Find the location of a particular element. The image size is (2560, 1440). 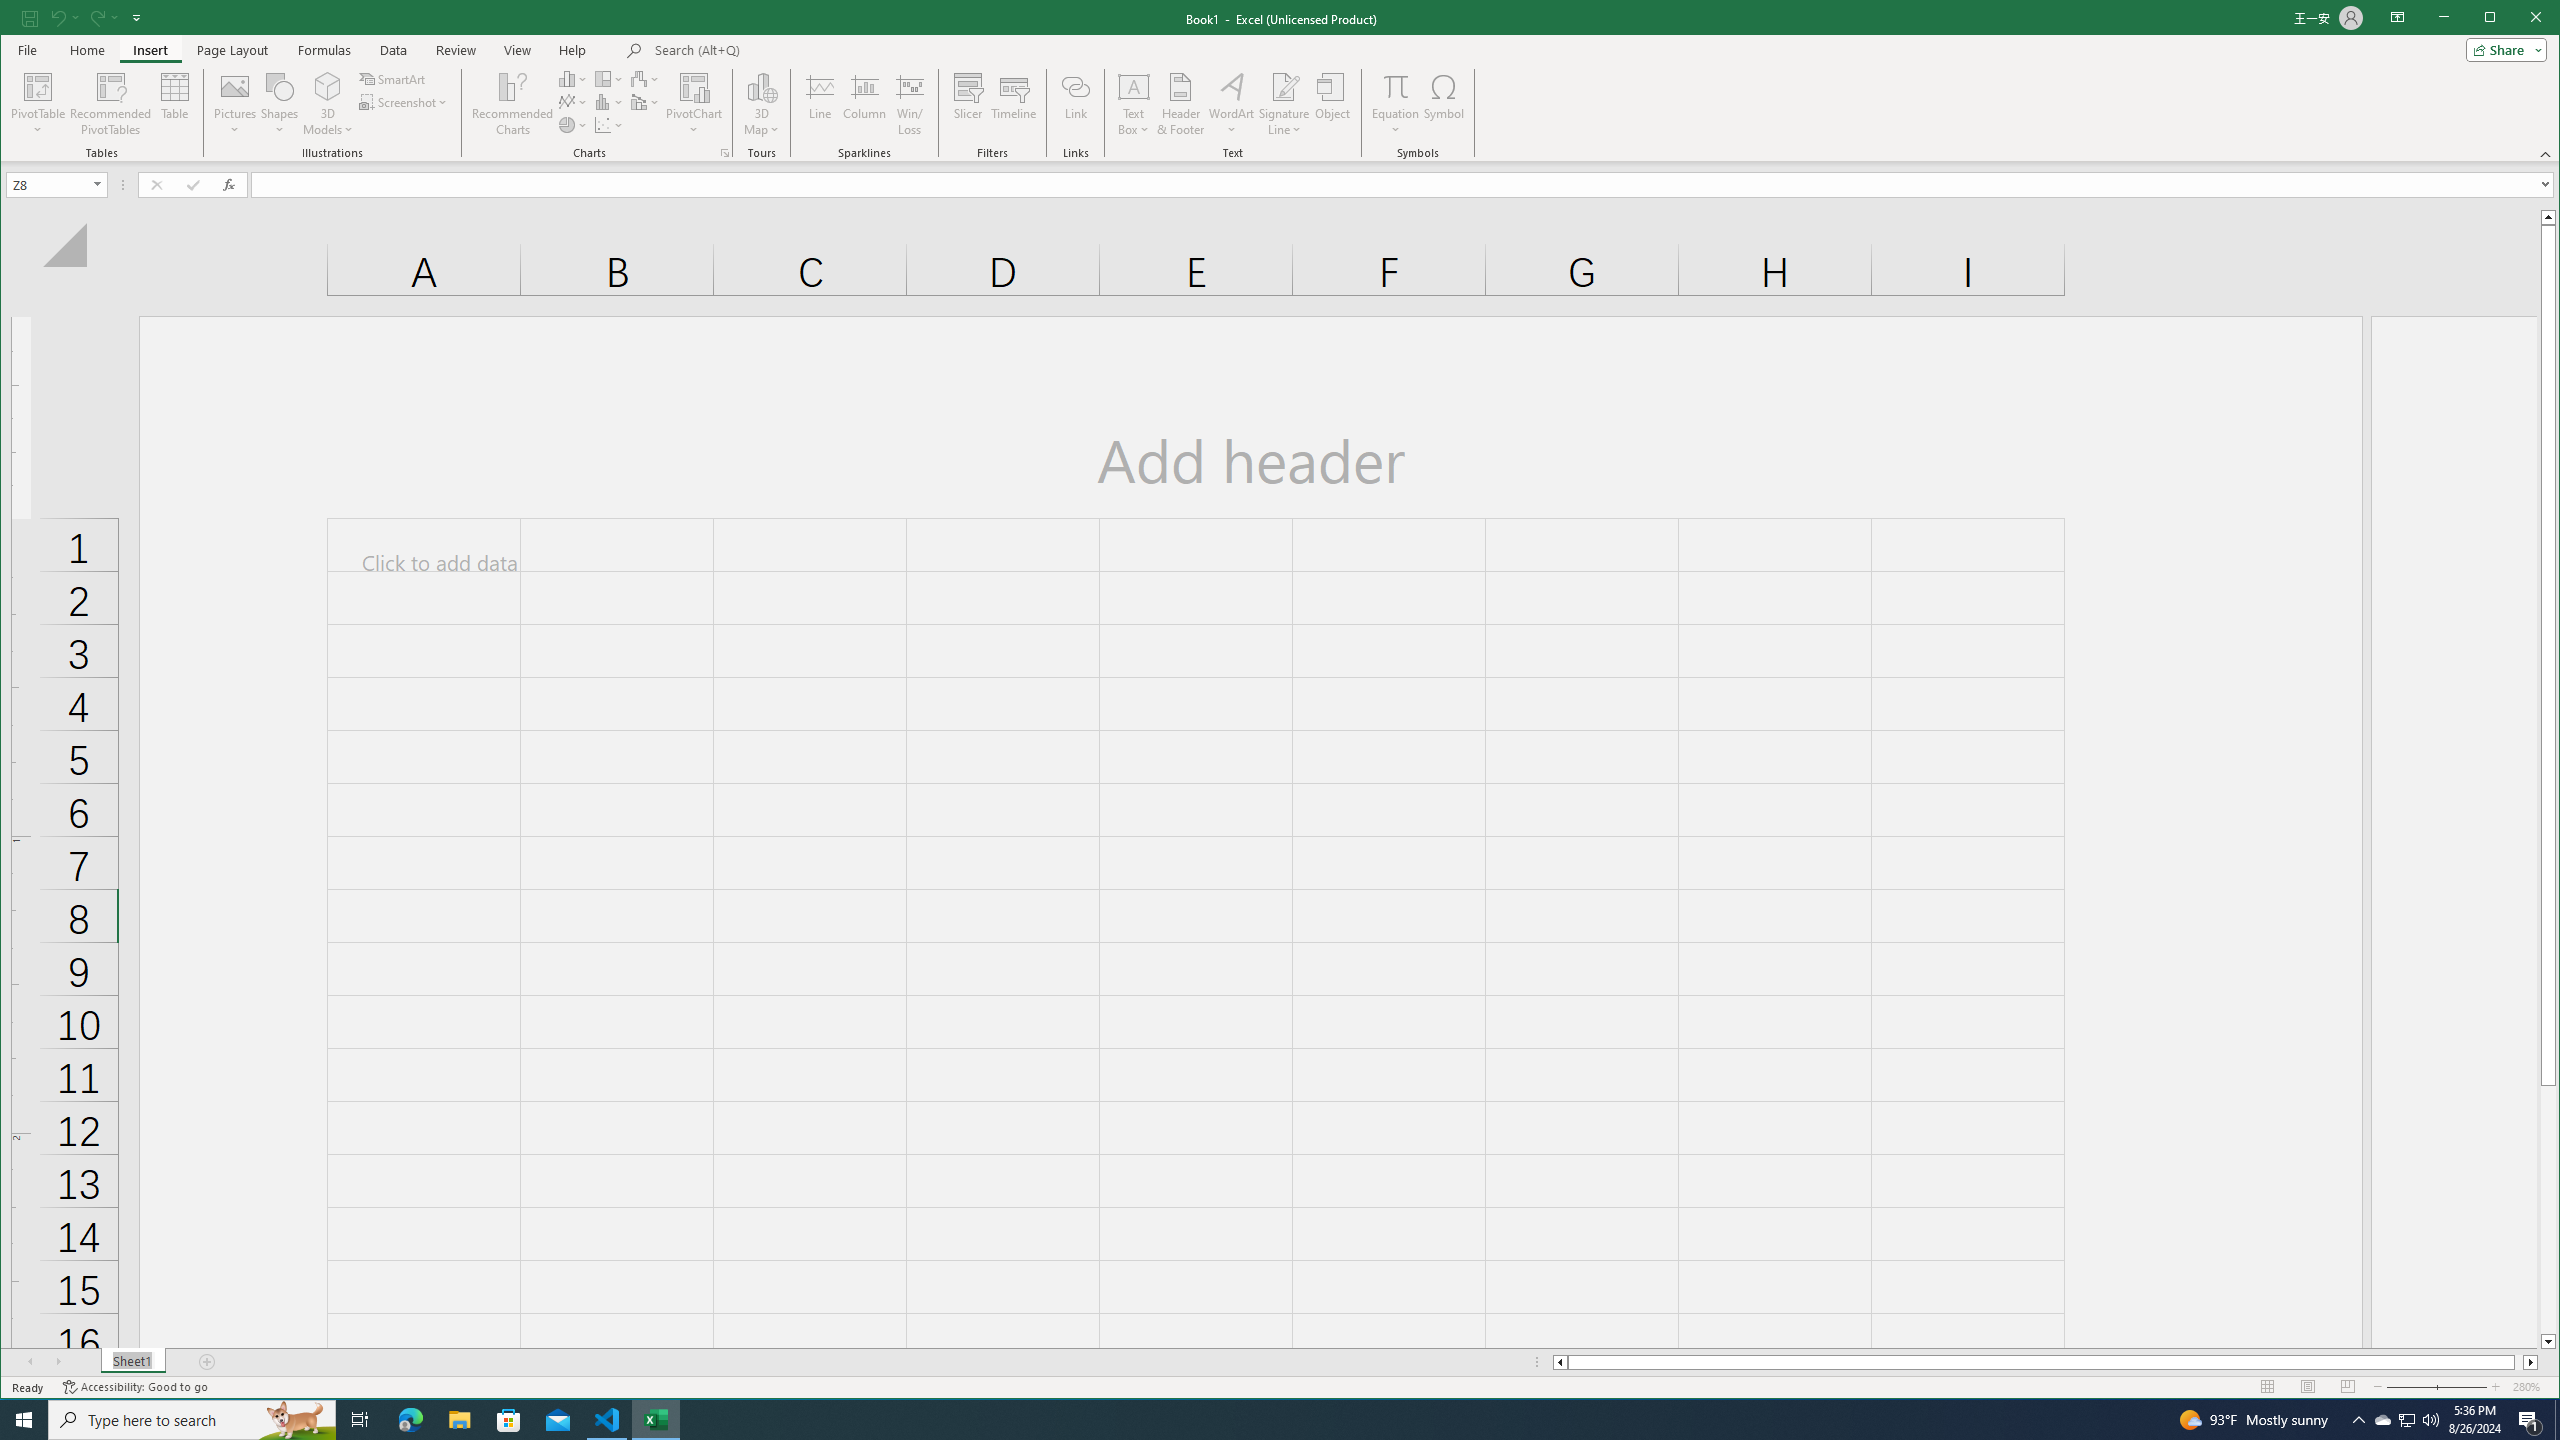

Page right is located at coordinates (2518, 1362).